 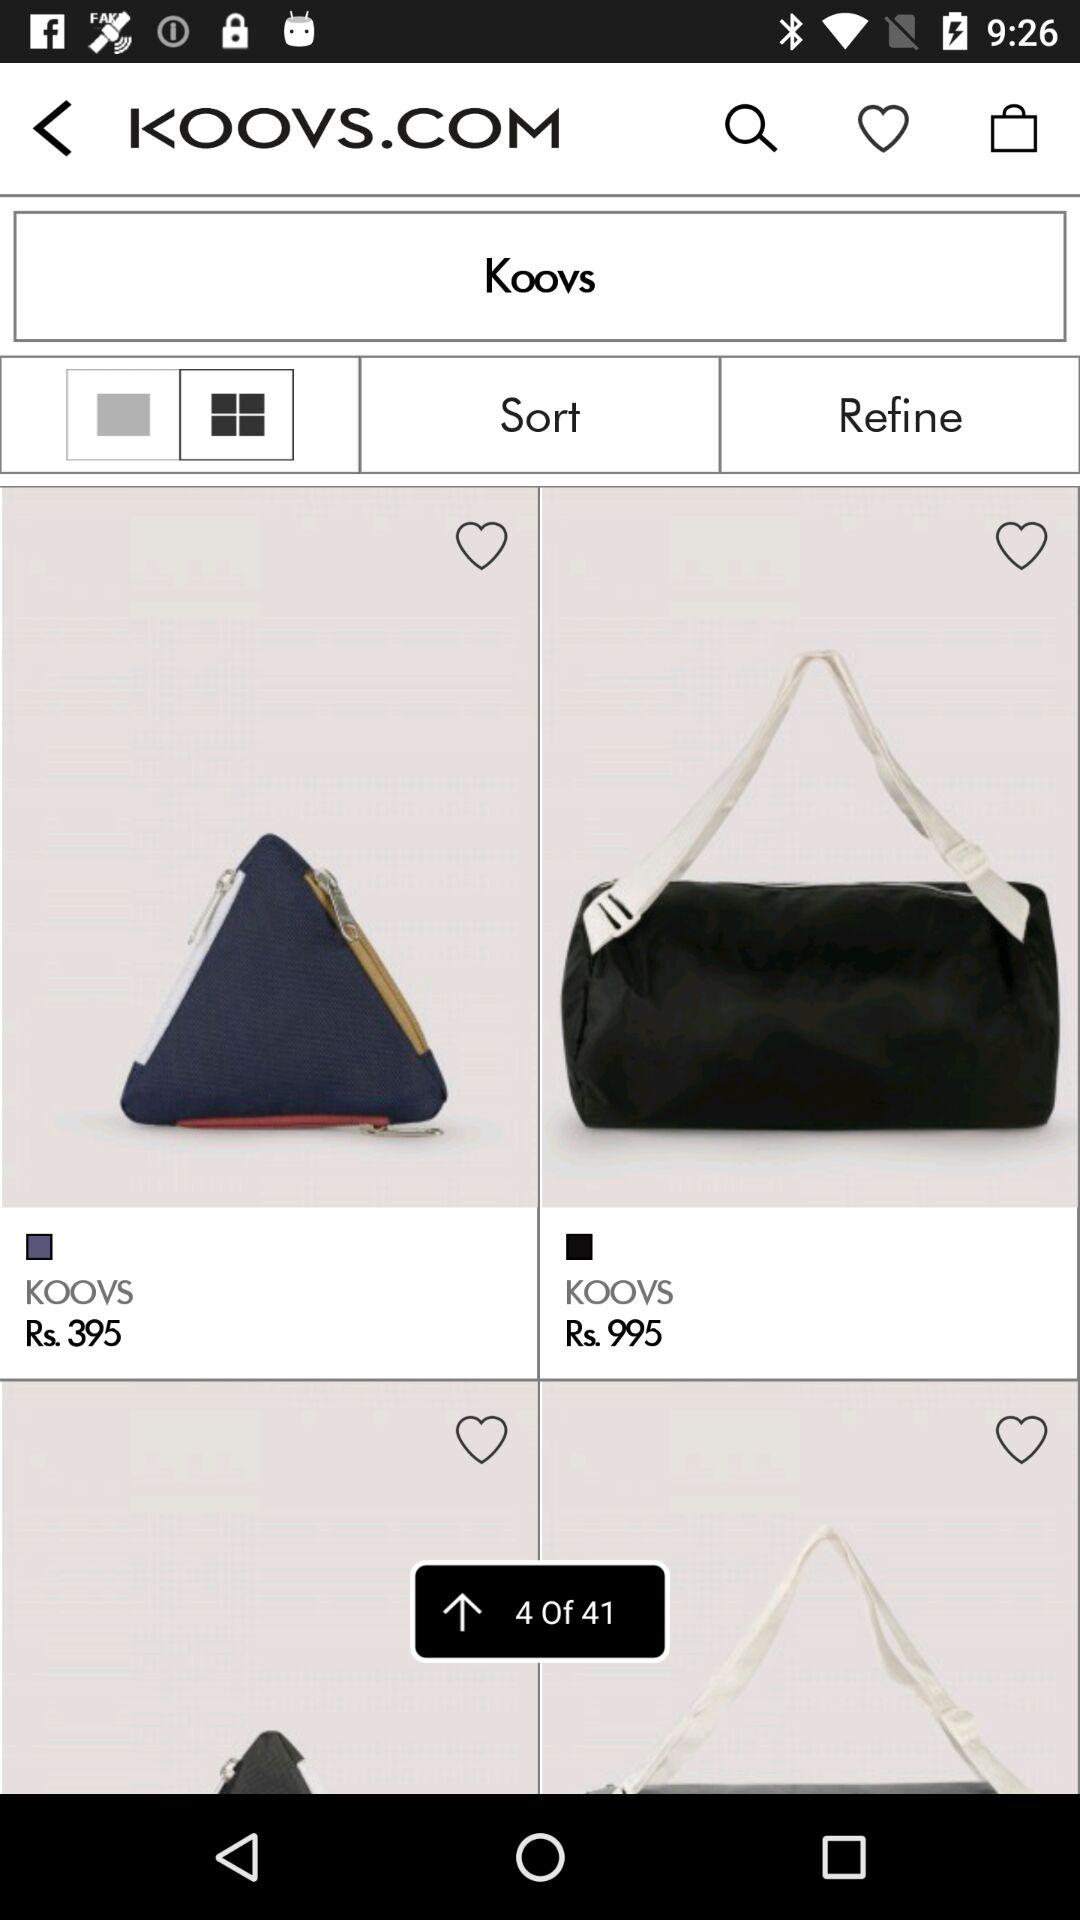 I want to click on click on the second image, so click(x=810, y=847).